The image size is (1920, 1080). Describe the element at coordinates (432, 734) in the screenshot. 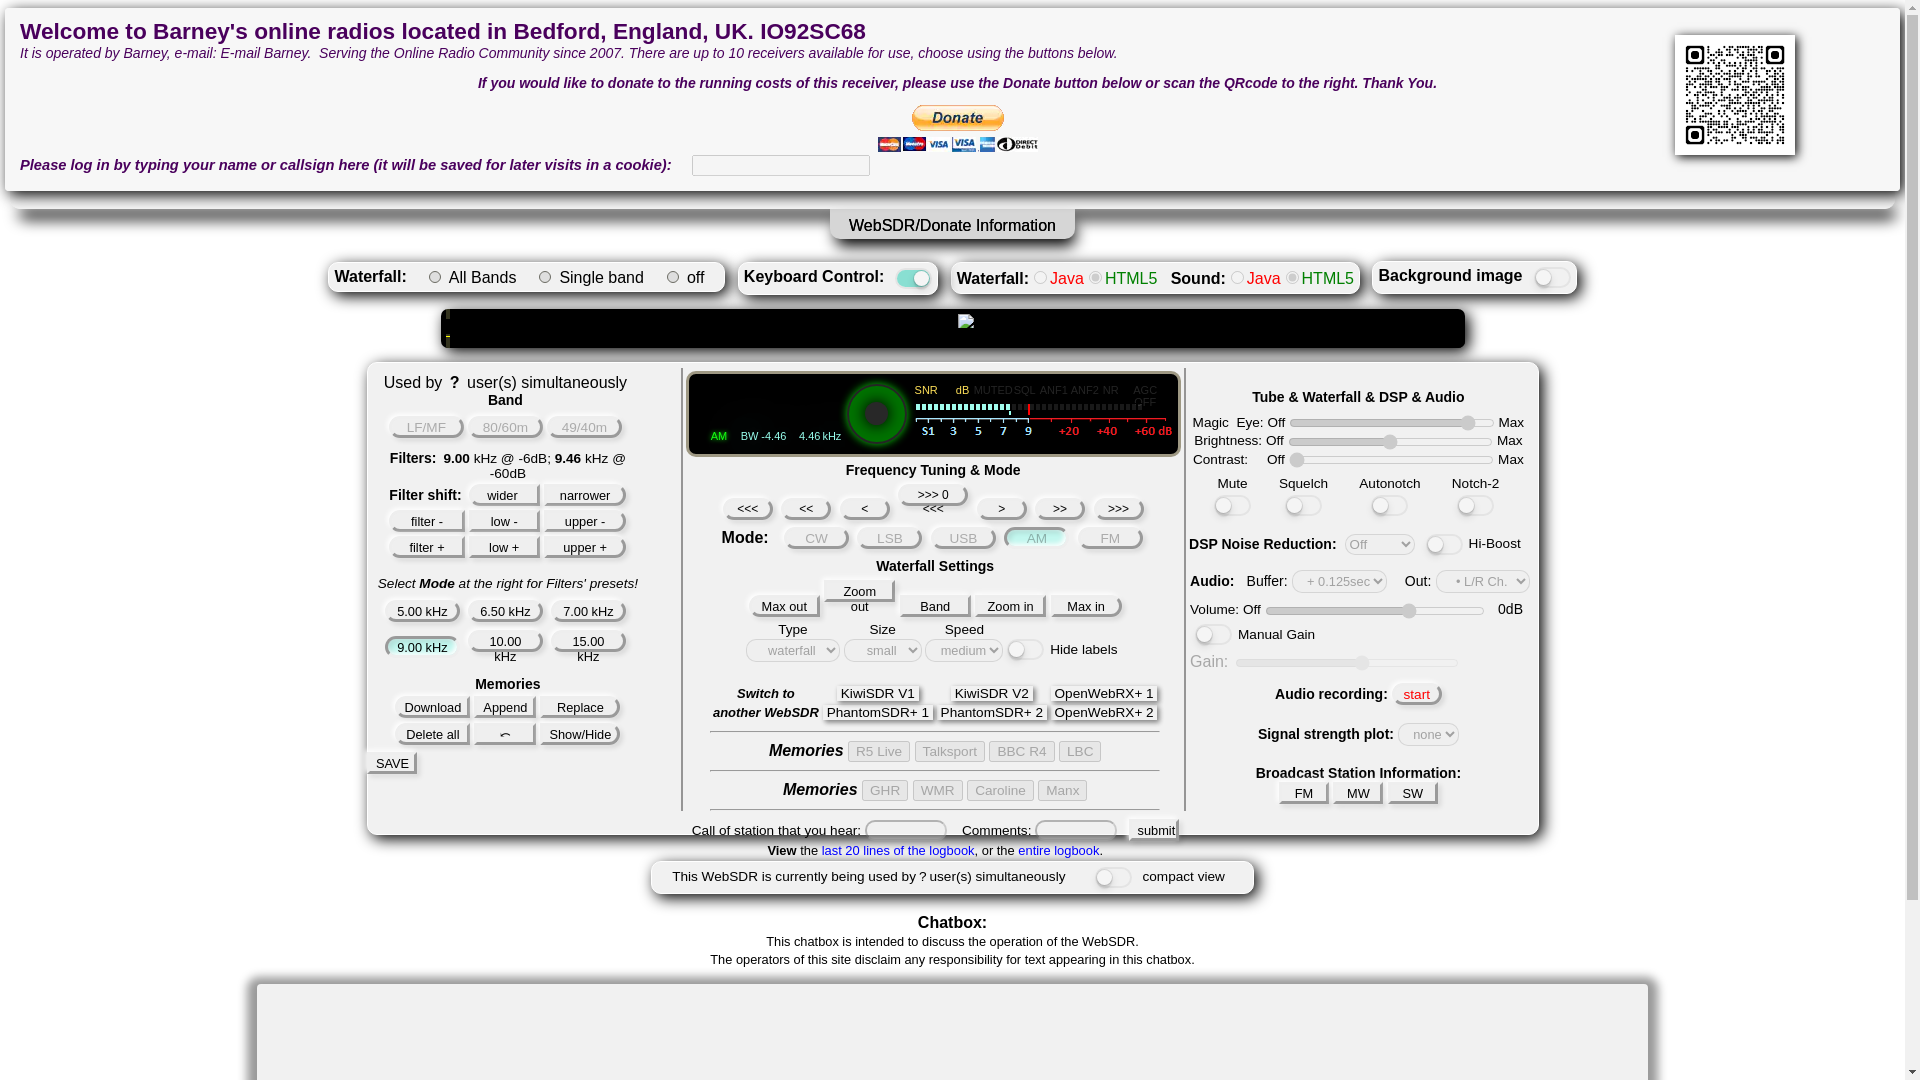

I see `Delete all` at that location.